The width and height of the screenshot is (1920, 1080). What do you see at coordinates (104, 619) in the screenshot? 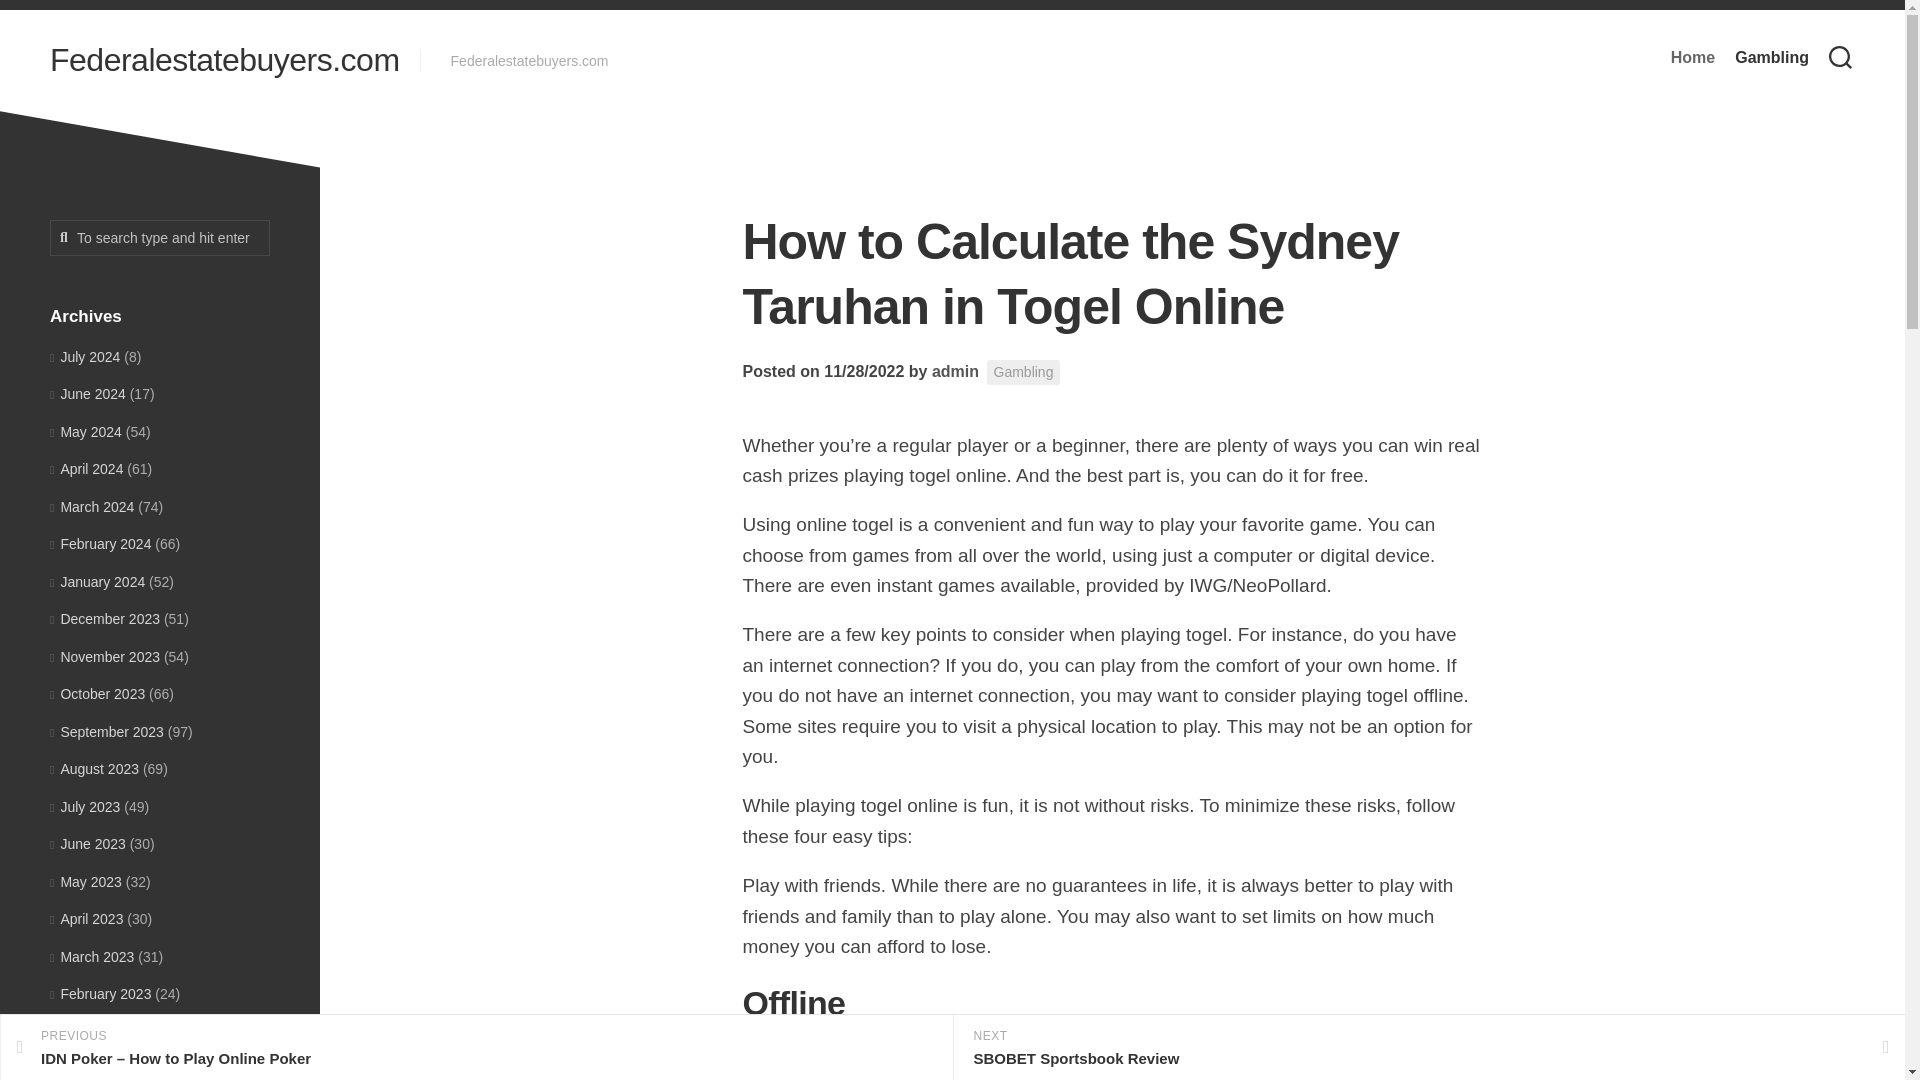
I see `December 2023` at bounding box center [104, 619].